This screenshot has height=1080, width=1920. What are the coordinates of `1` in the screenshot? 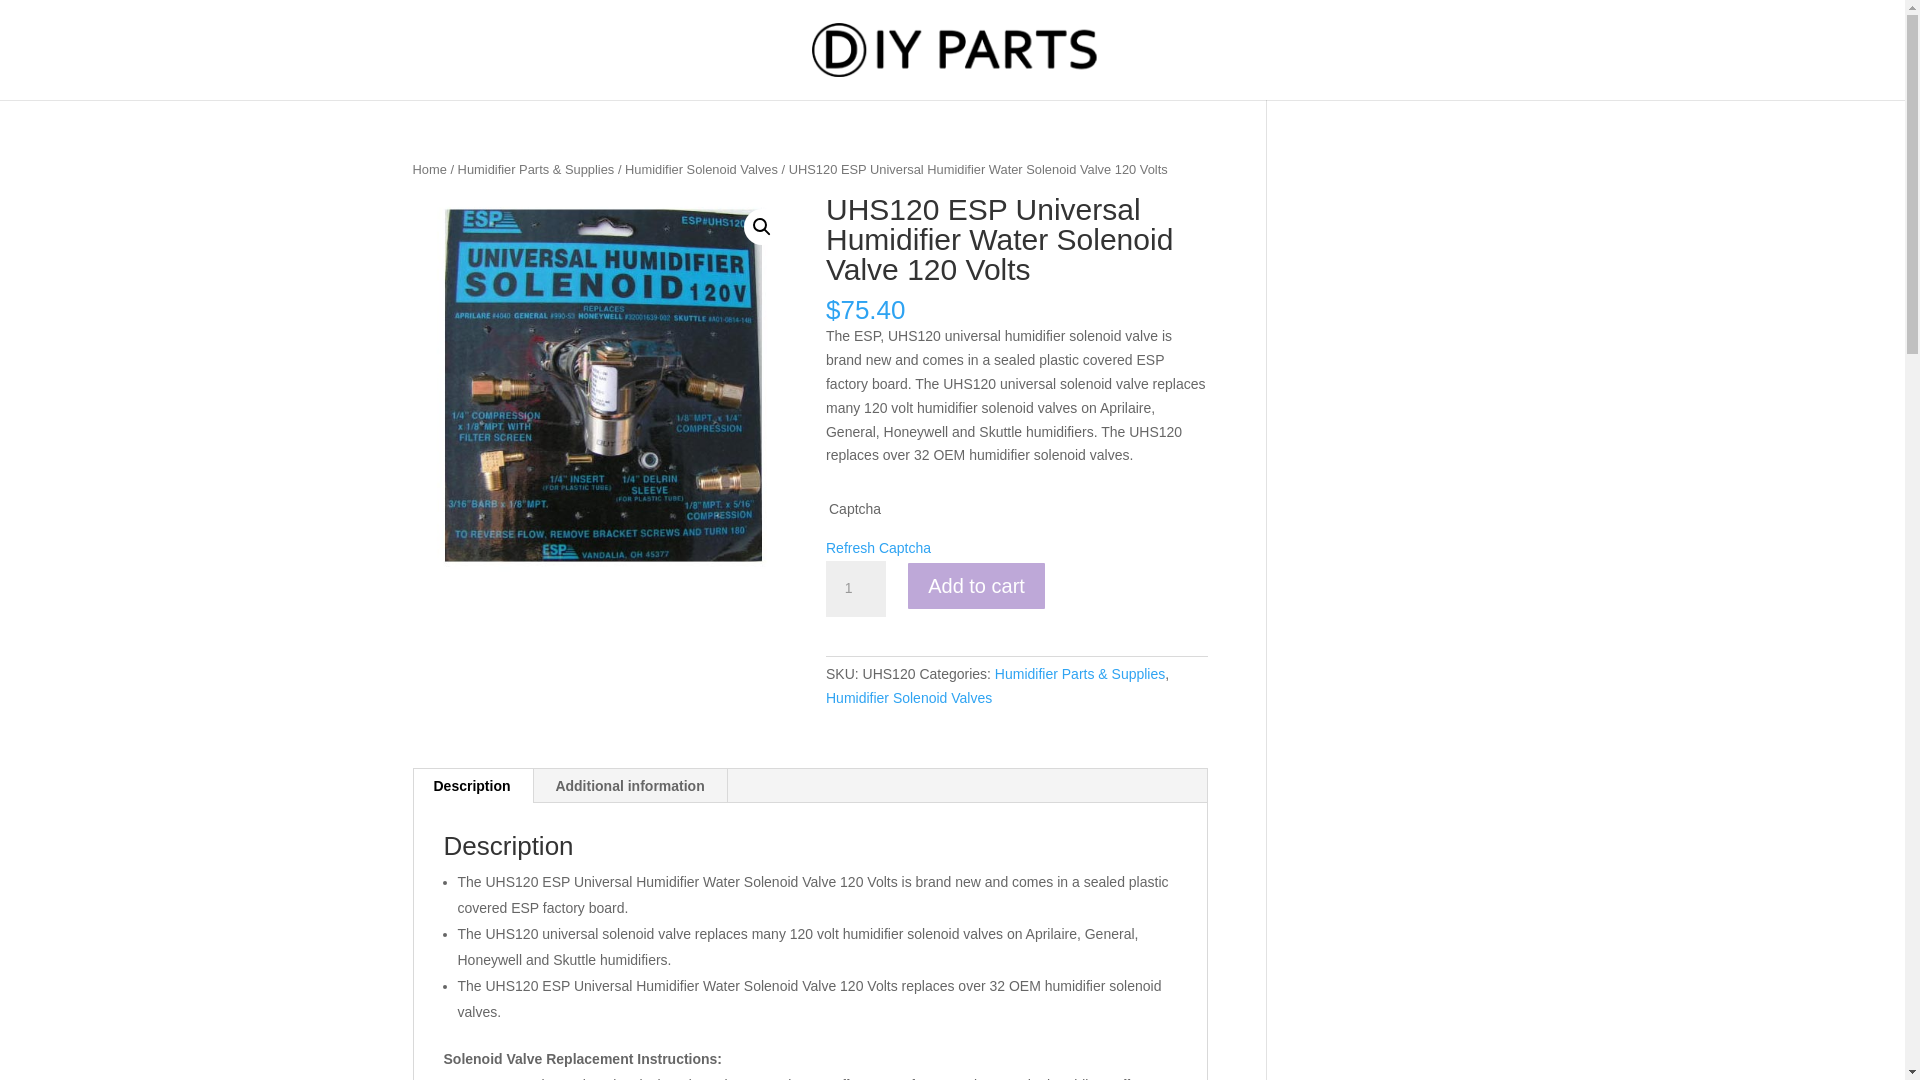 It's located at (855, 588).